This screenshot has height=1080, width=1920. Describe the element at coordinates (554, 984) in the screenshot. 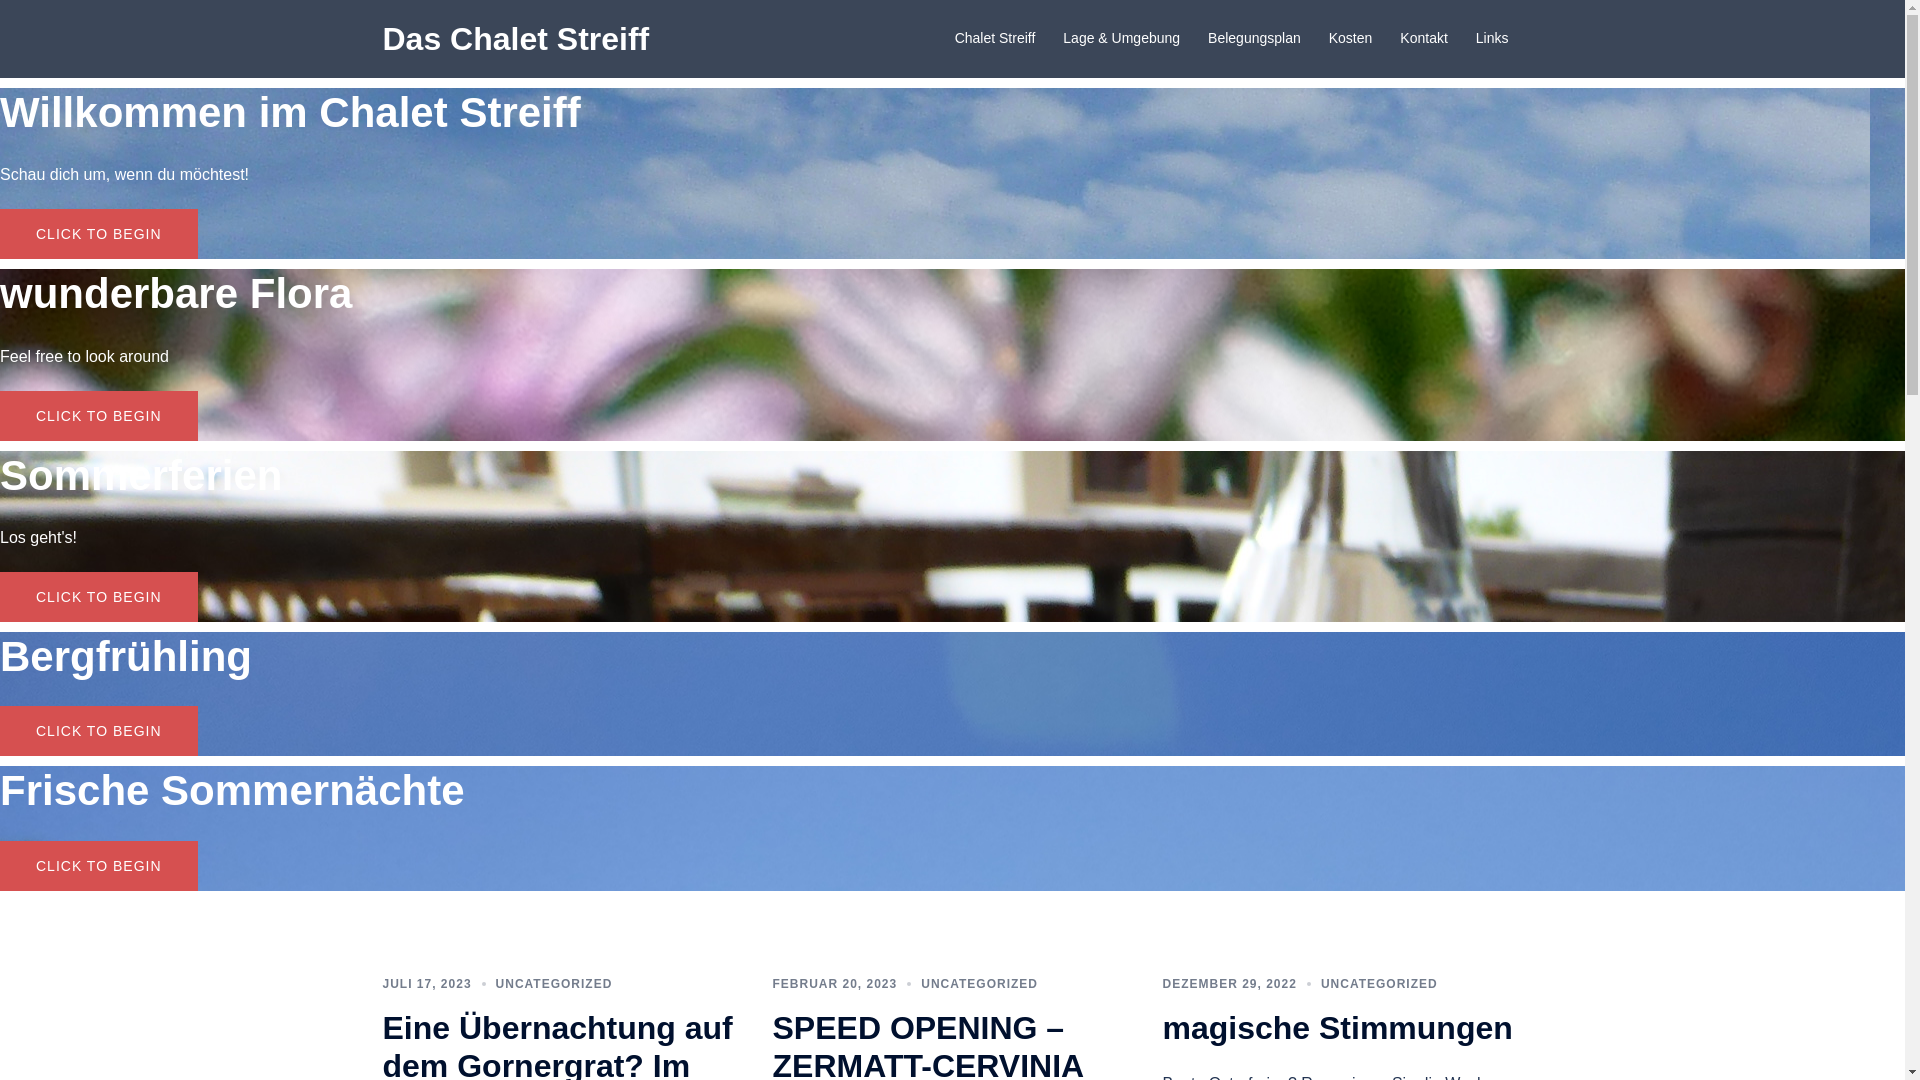

I see `UNCATEGORIZED` at that location.